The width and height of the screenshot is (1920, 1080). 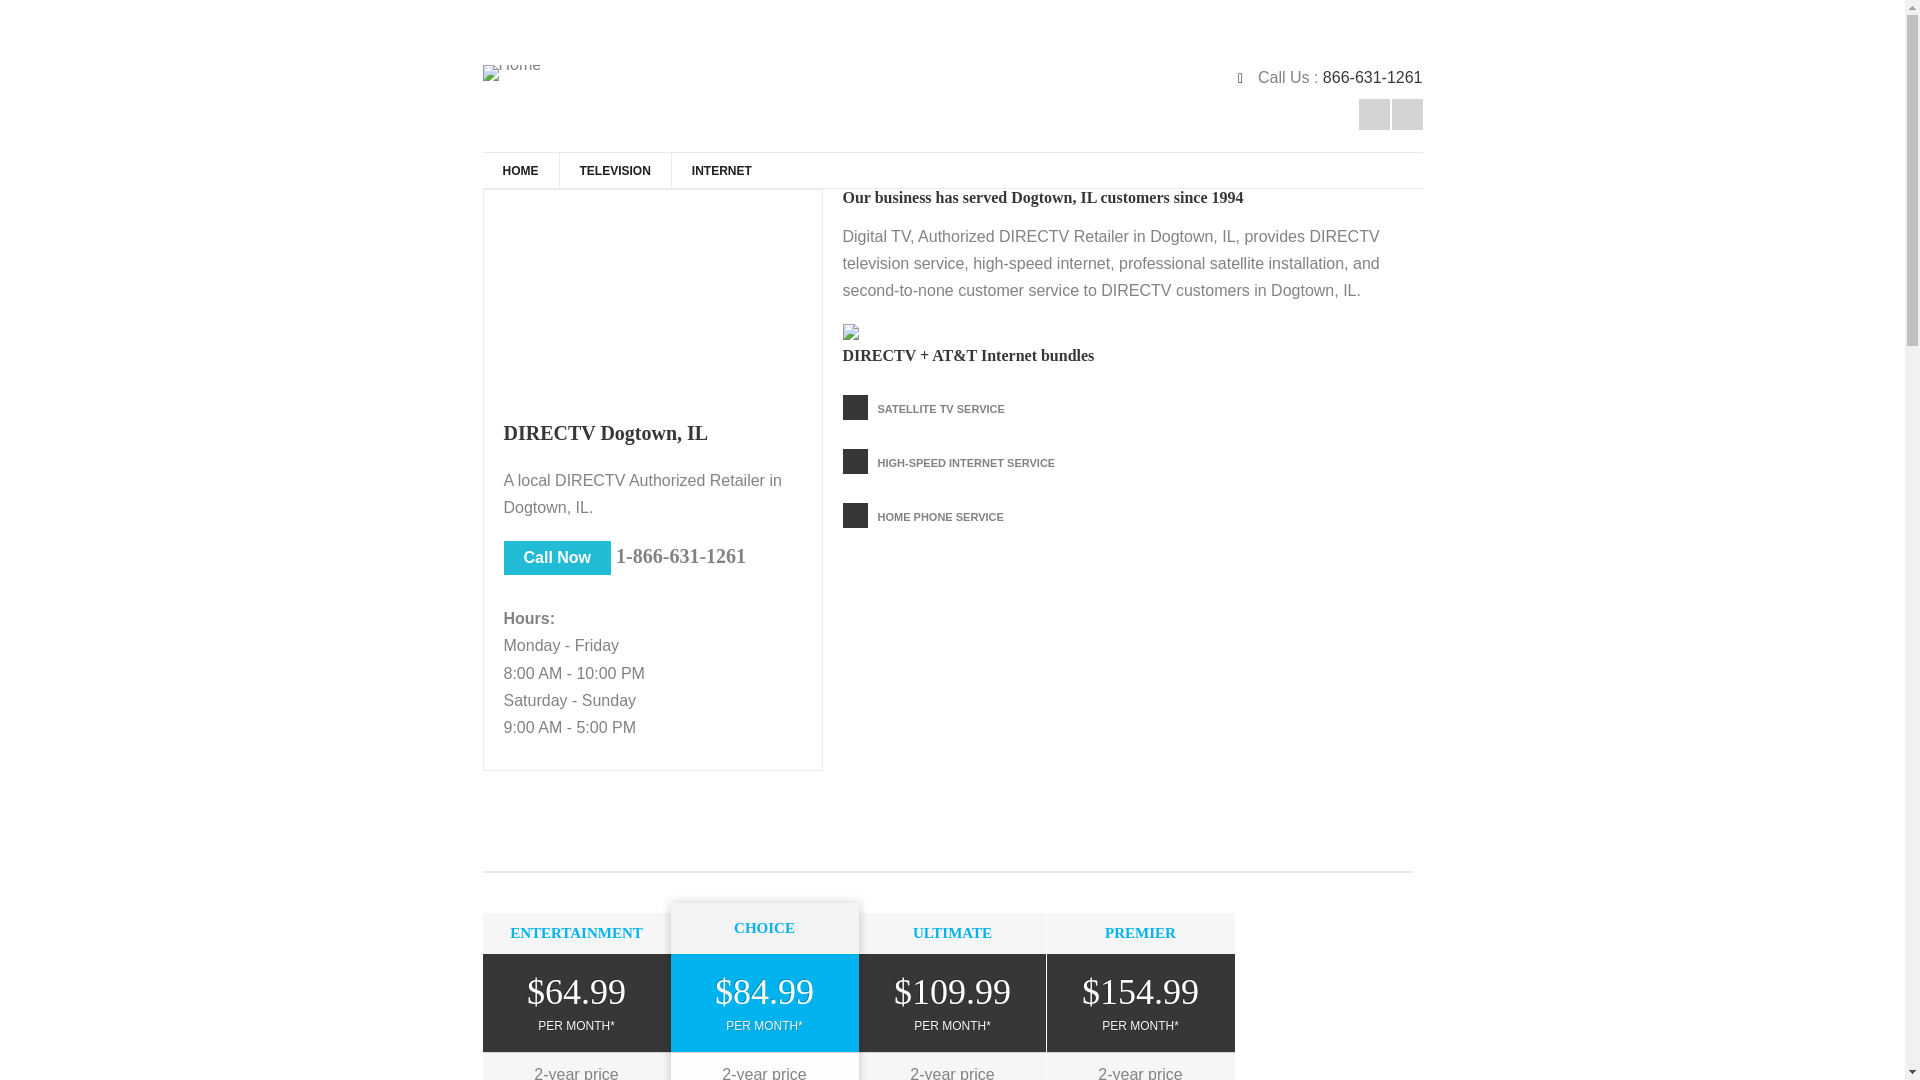 What do you see at coordinates (558, 558) in the screenshot?
I see `Call Now` at bounding box center [558, 558].